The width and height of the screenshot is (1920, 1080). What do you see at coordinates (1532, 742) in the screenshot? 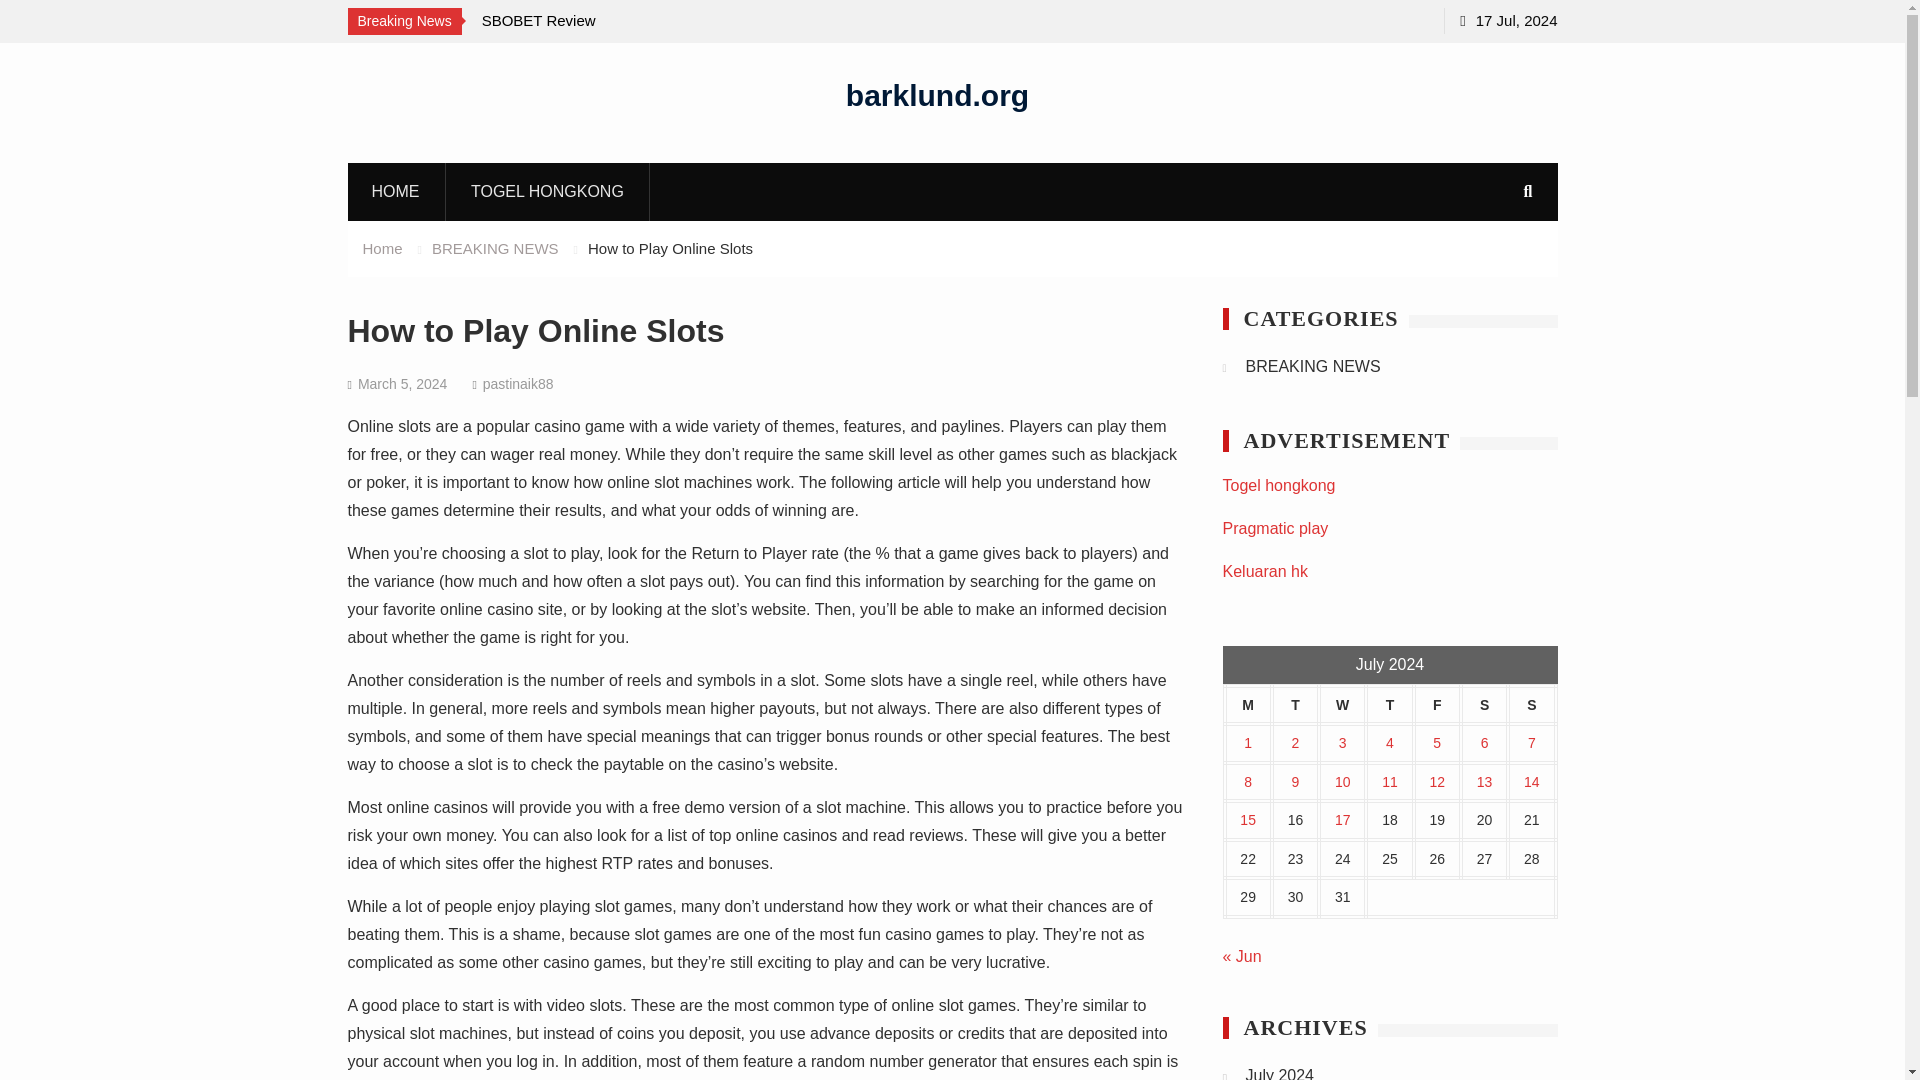
I see `7` at bounding box center [1532, 742].